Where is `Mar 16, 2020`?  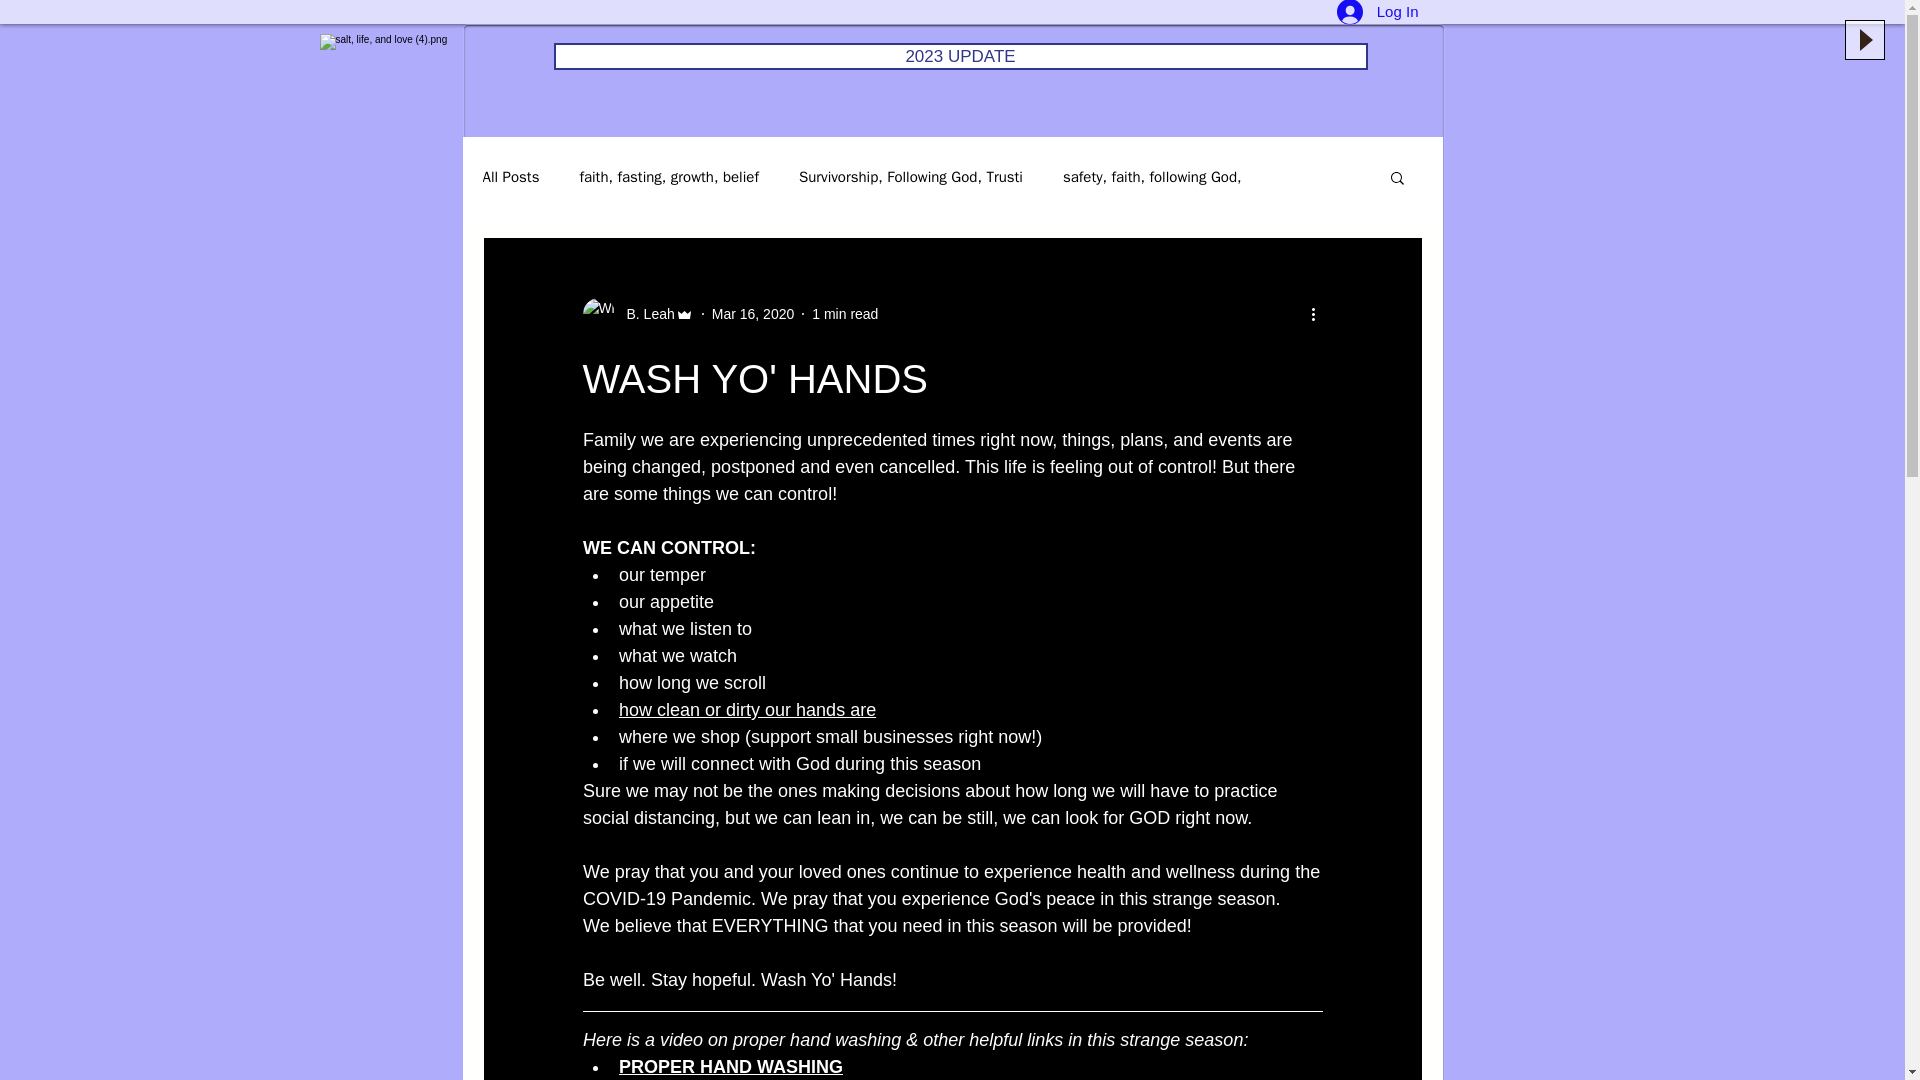
Mar 16, 2020 is located at coordinates (753, 313).